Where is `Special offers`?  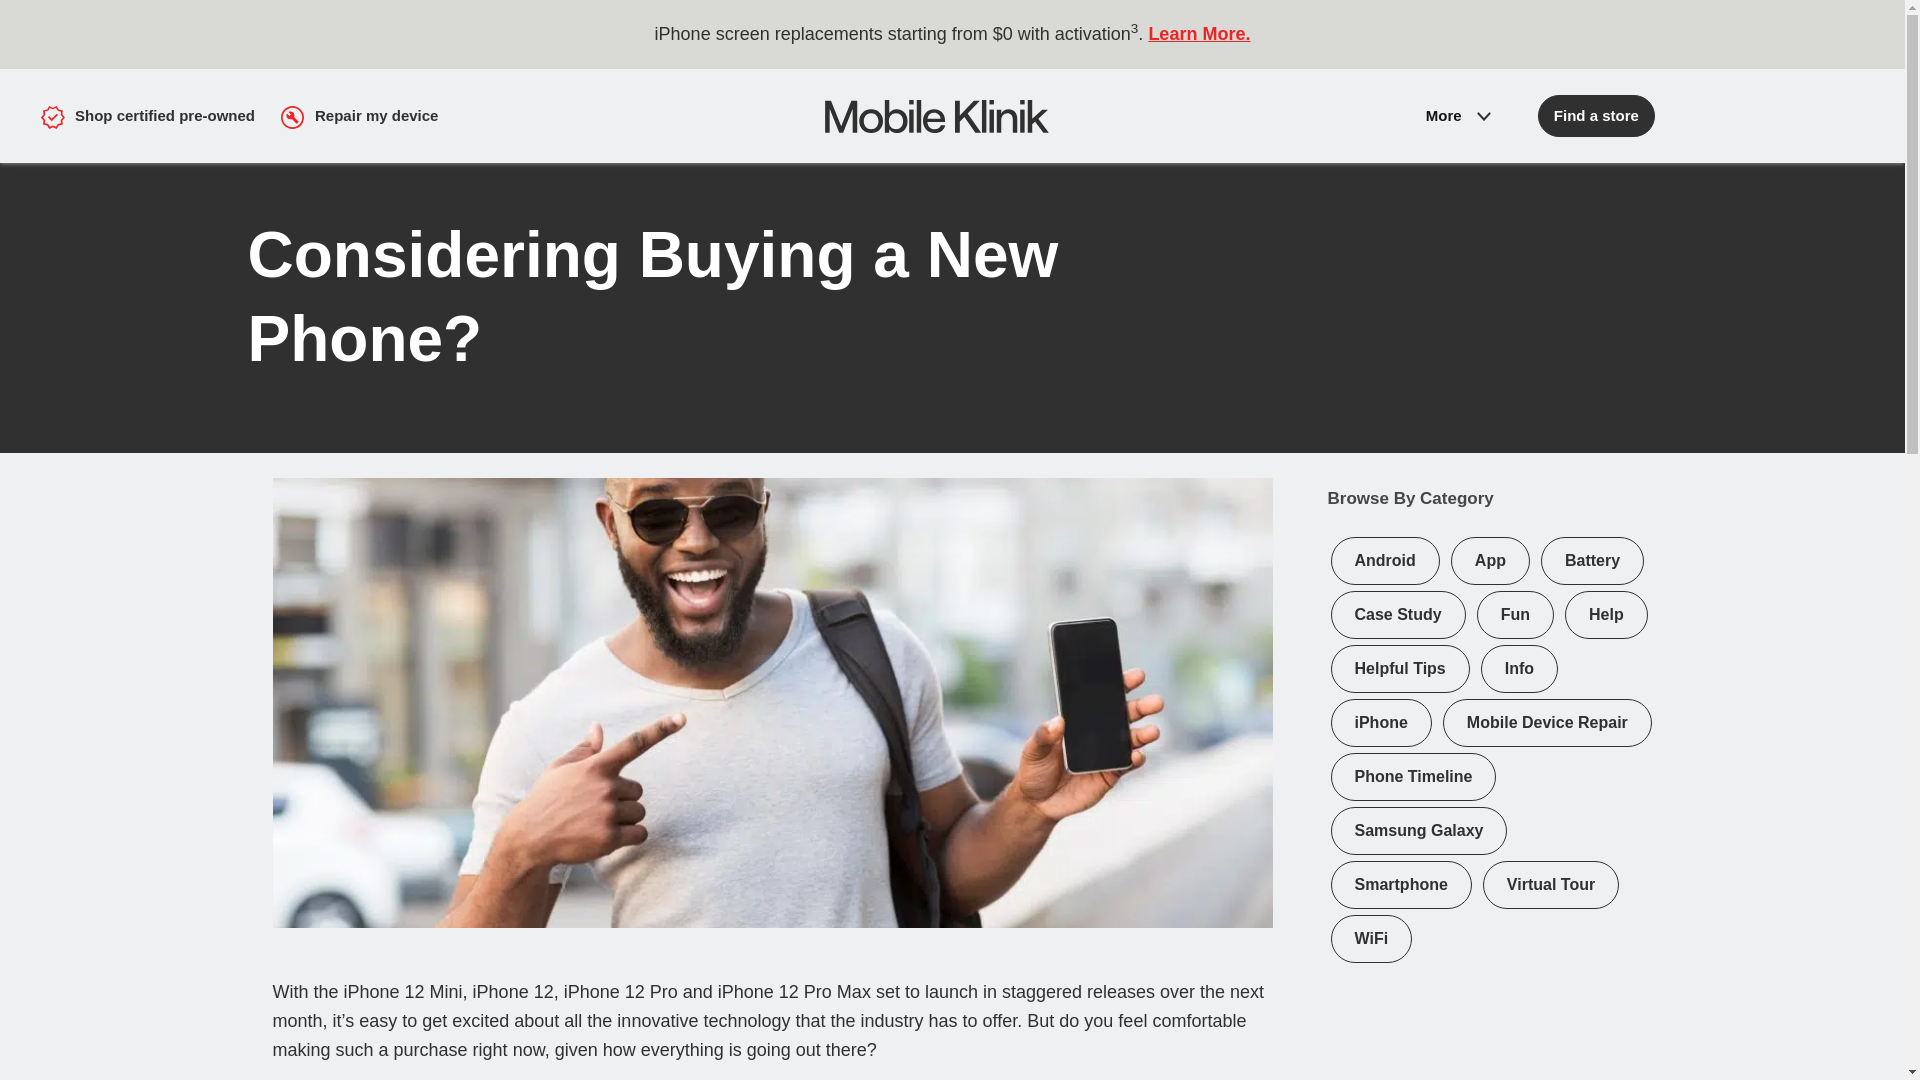 Special offers is located at coordinates (1528, 194).